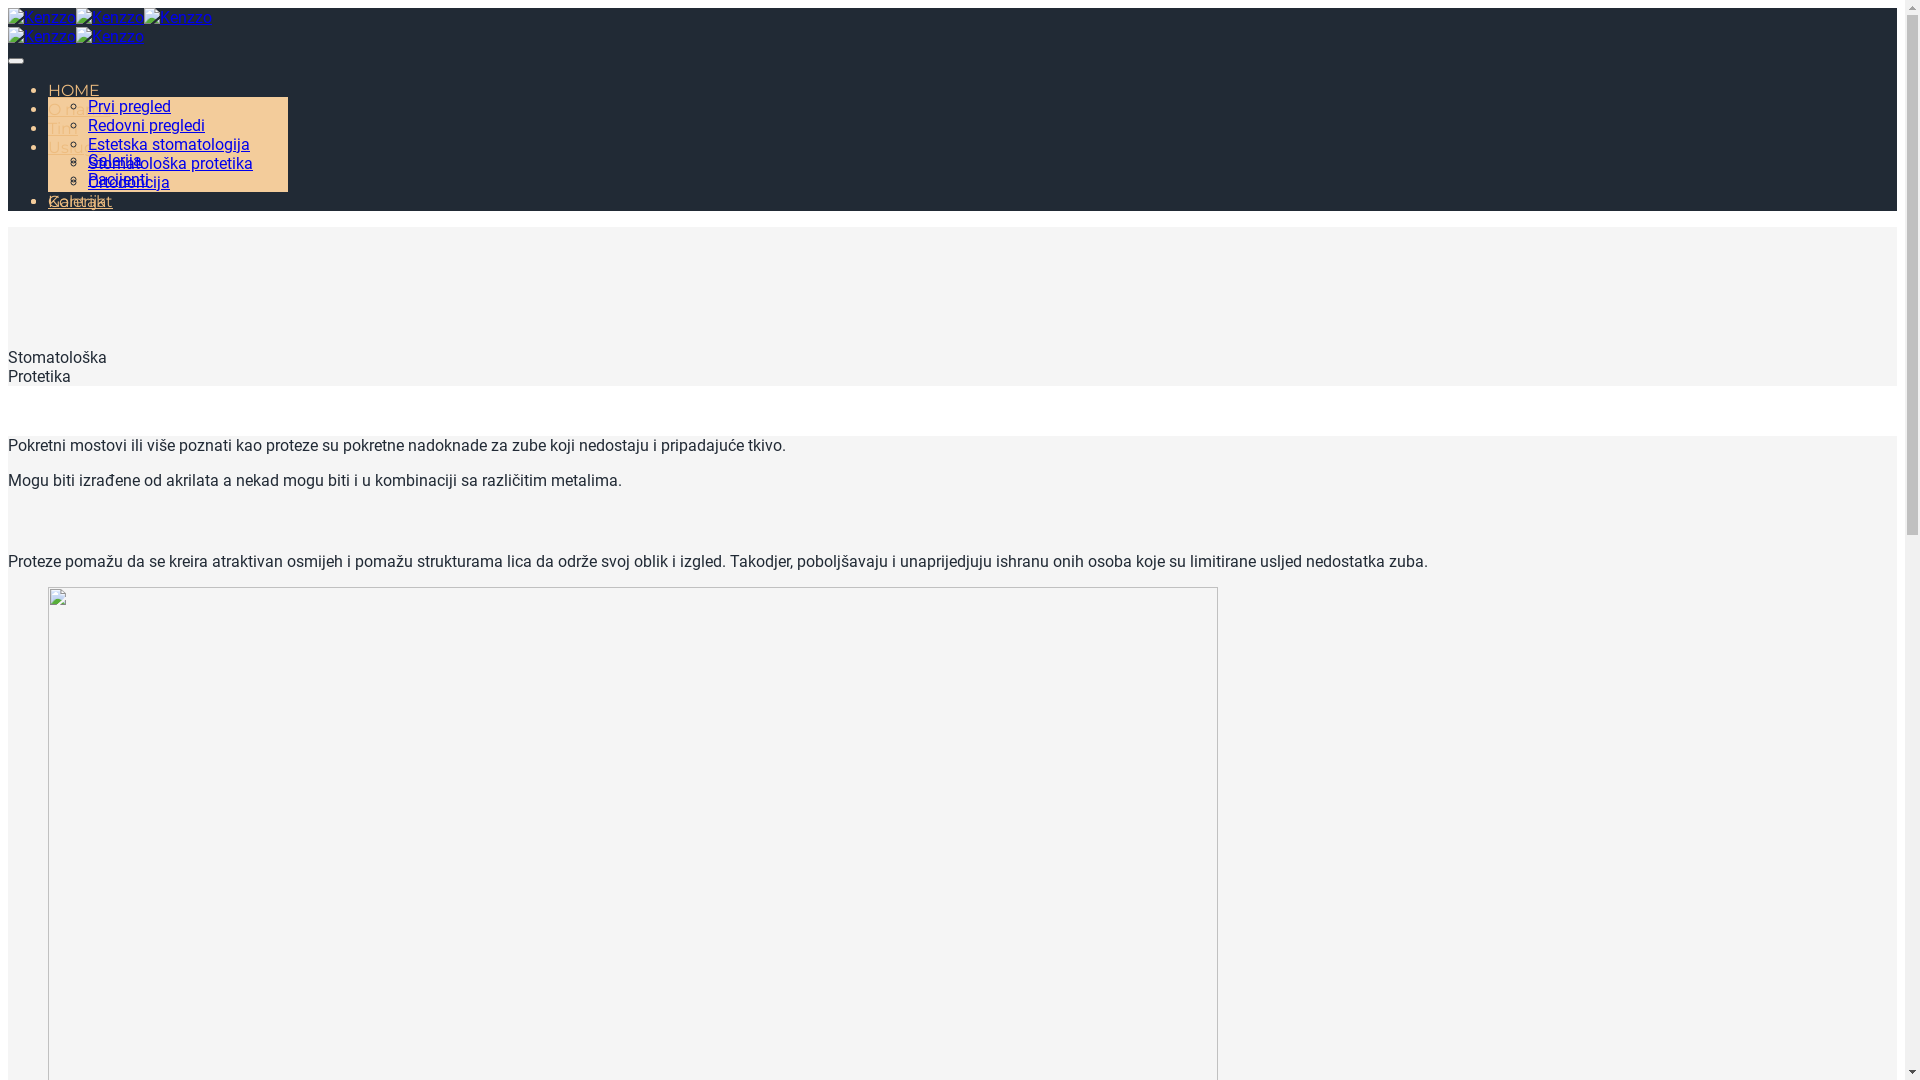 The image size is (1920, 1080). Describe the element at coordinates (115, 160) in the screenshot. I see `Galerija` at that location.